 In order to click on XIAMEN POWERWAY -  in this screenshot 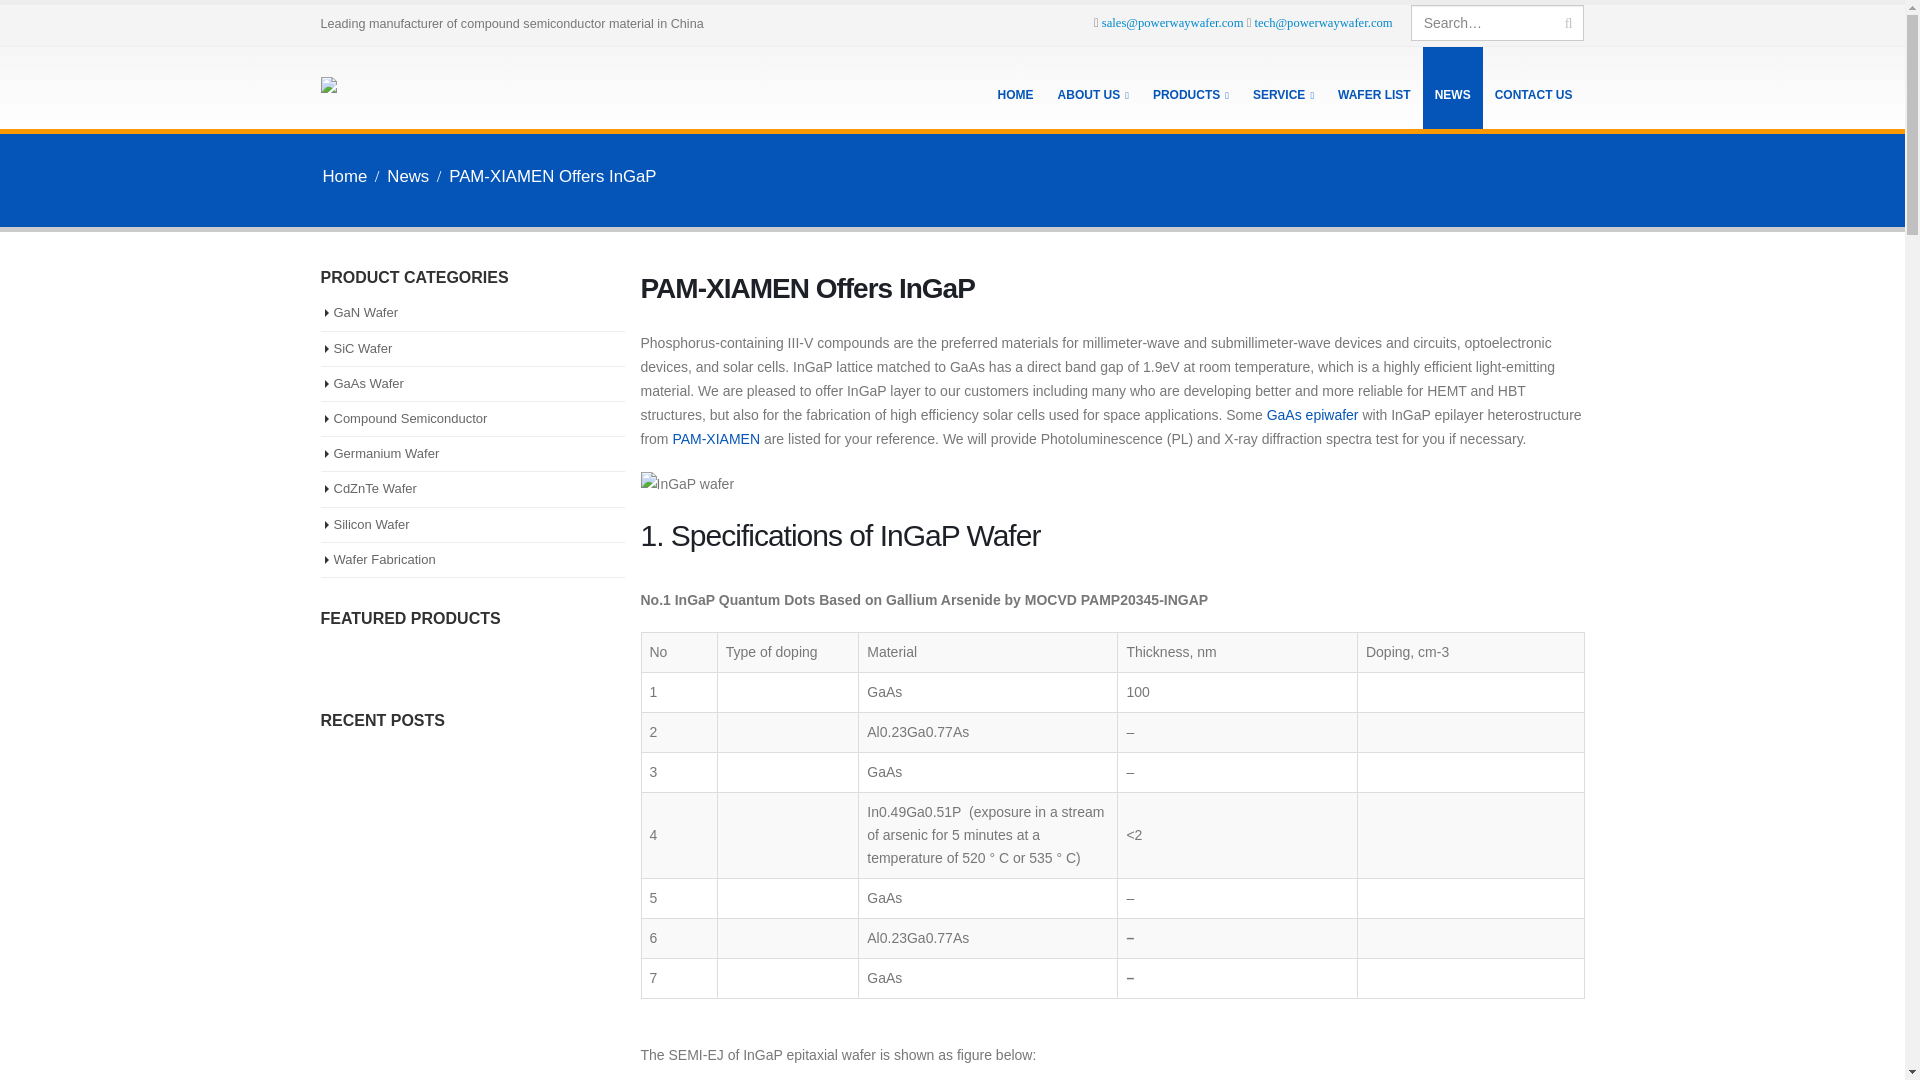, I will do `click(398, 88)`.